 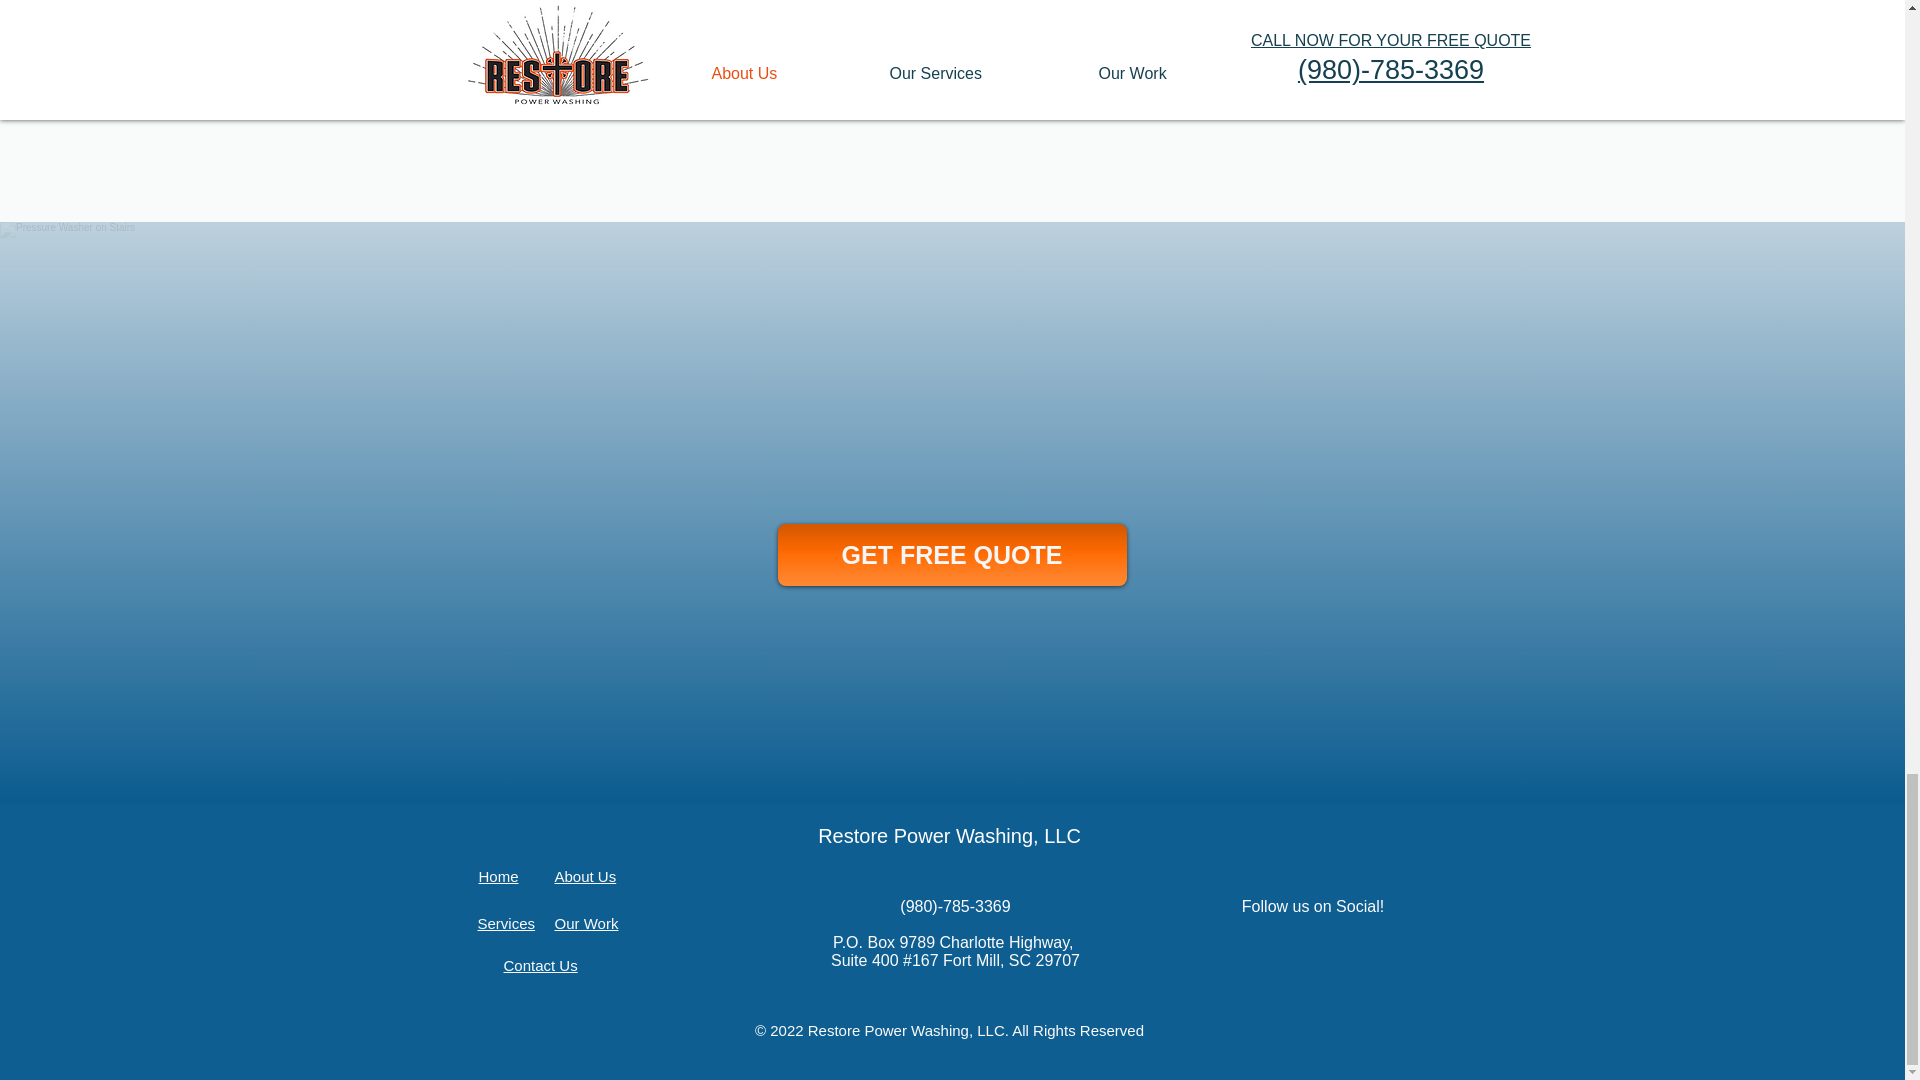 What do you see at coordinates (952, 554) in the screenshot?
I see `GET FREE QUOTE` at bounding box center [952, 554].